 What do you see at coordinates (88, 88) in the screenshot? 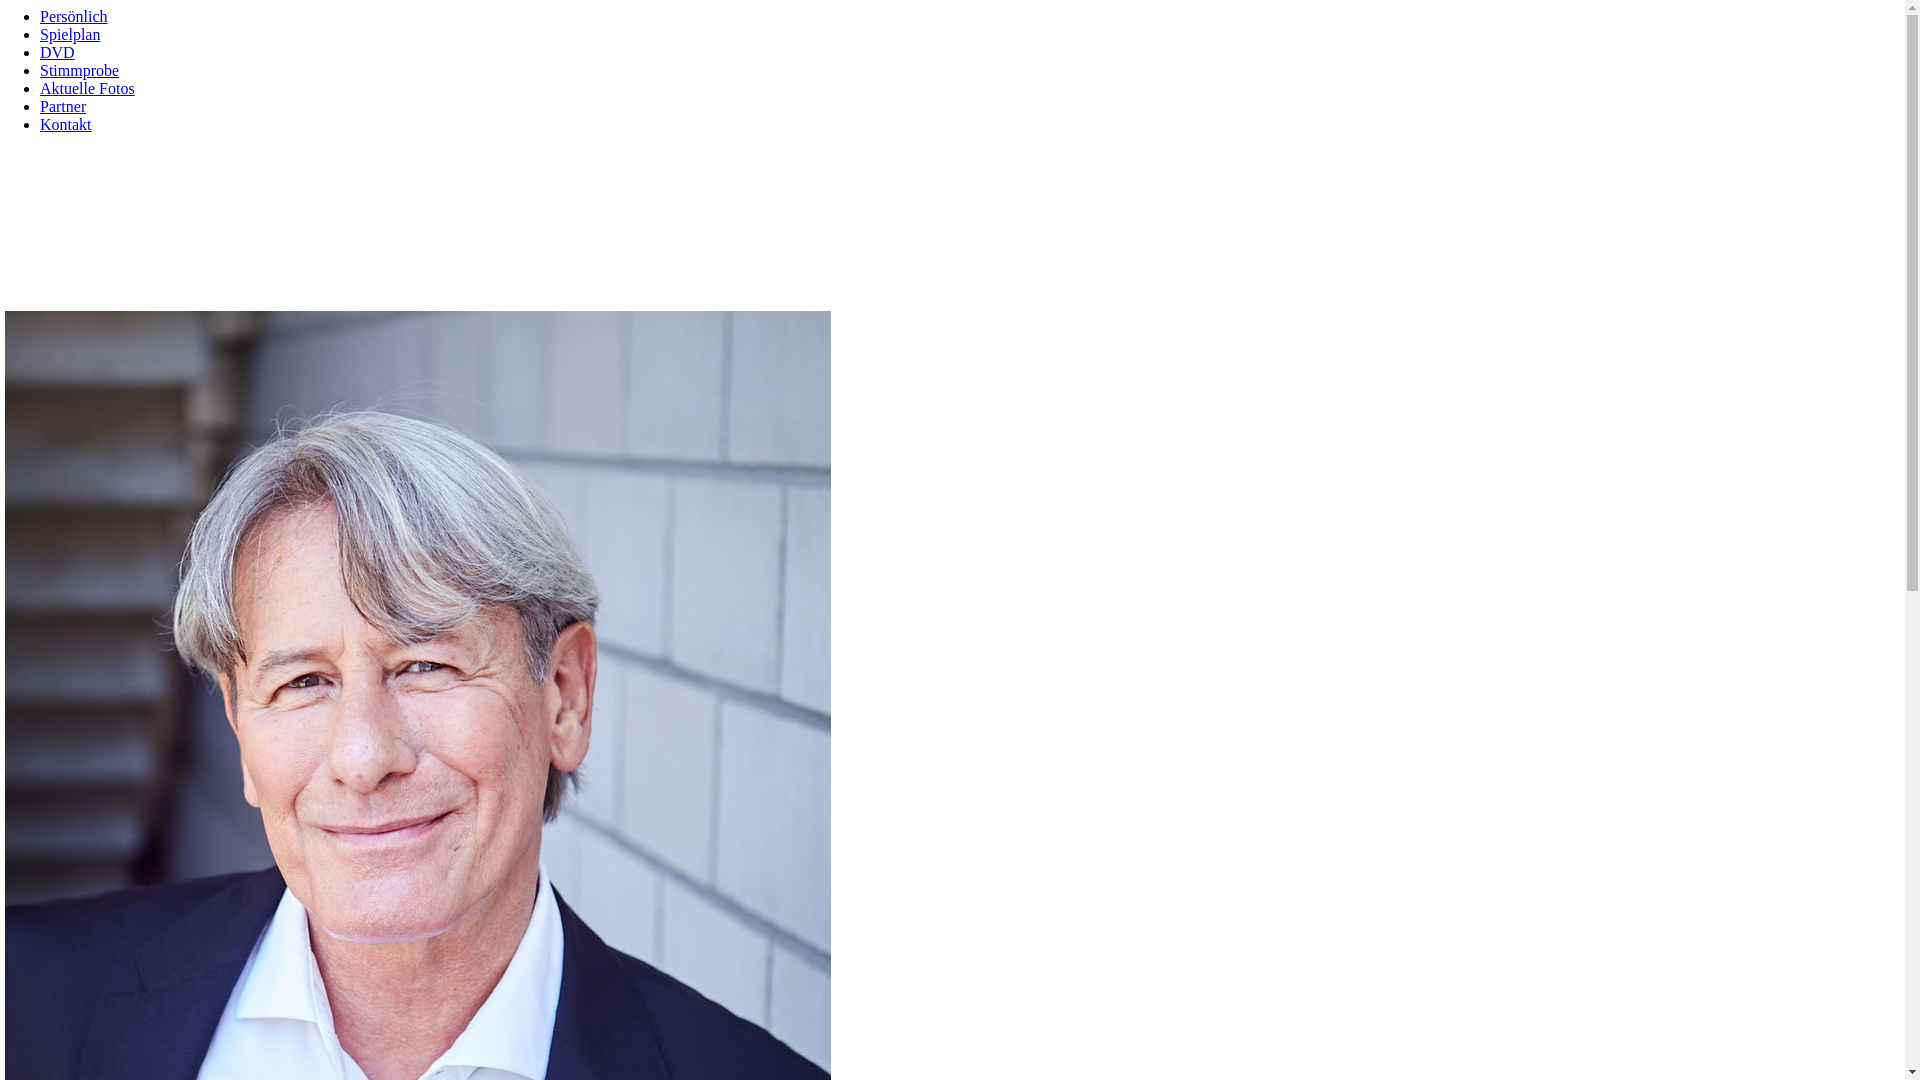
I see `Aktuelle Fotos` at bounding box center [88, 88].